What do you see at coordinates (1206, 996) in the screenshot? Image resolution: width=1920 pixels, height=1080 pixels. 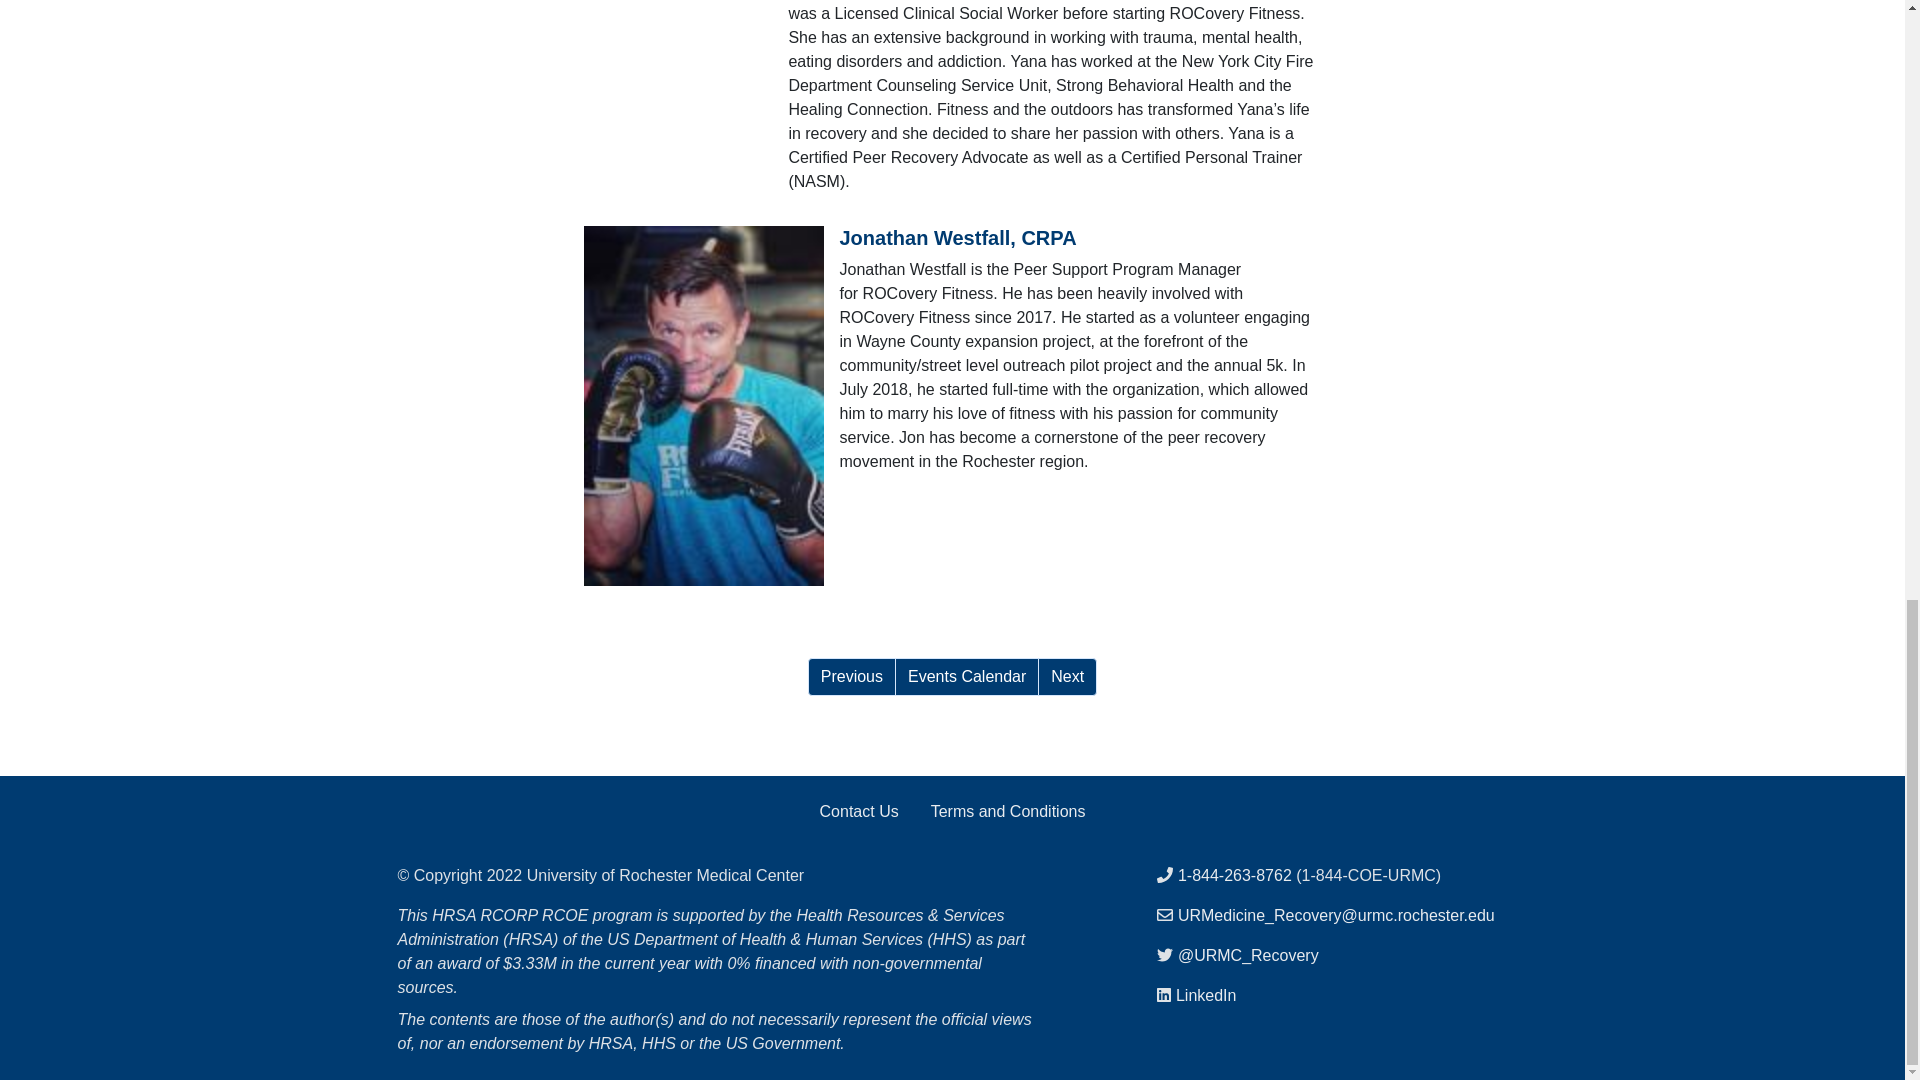 I see `find UR Medical Rcovery Center of Excellence on LinkedIn` at bounding box center [1206, 996].